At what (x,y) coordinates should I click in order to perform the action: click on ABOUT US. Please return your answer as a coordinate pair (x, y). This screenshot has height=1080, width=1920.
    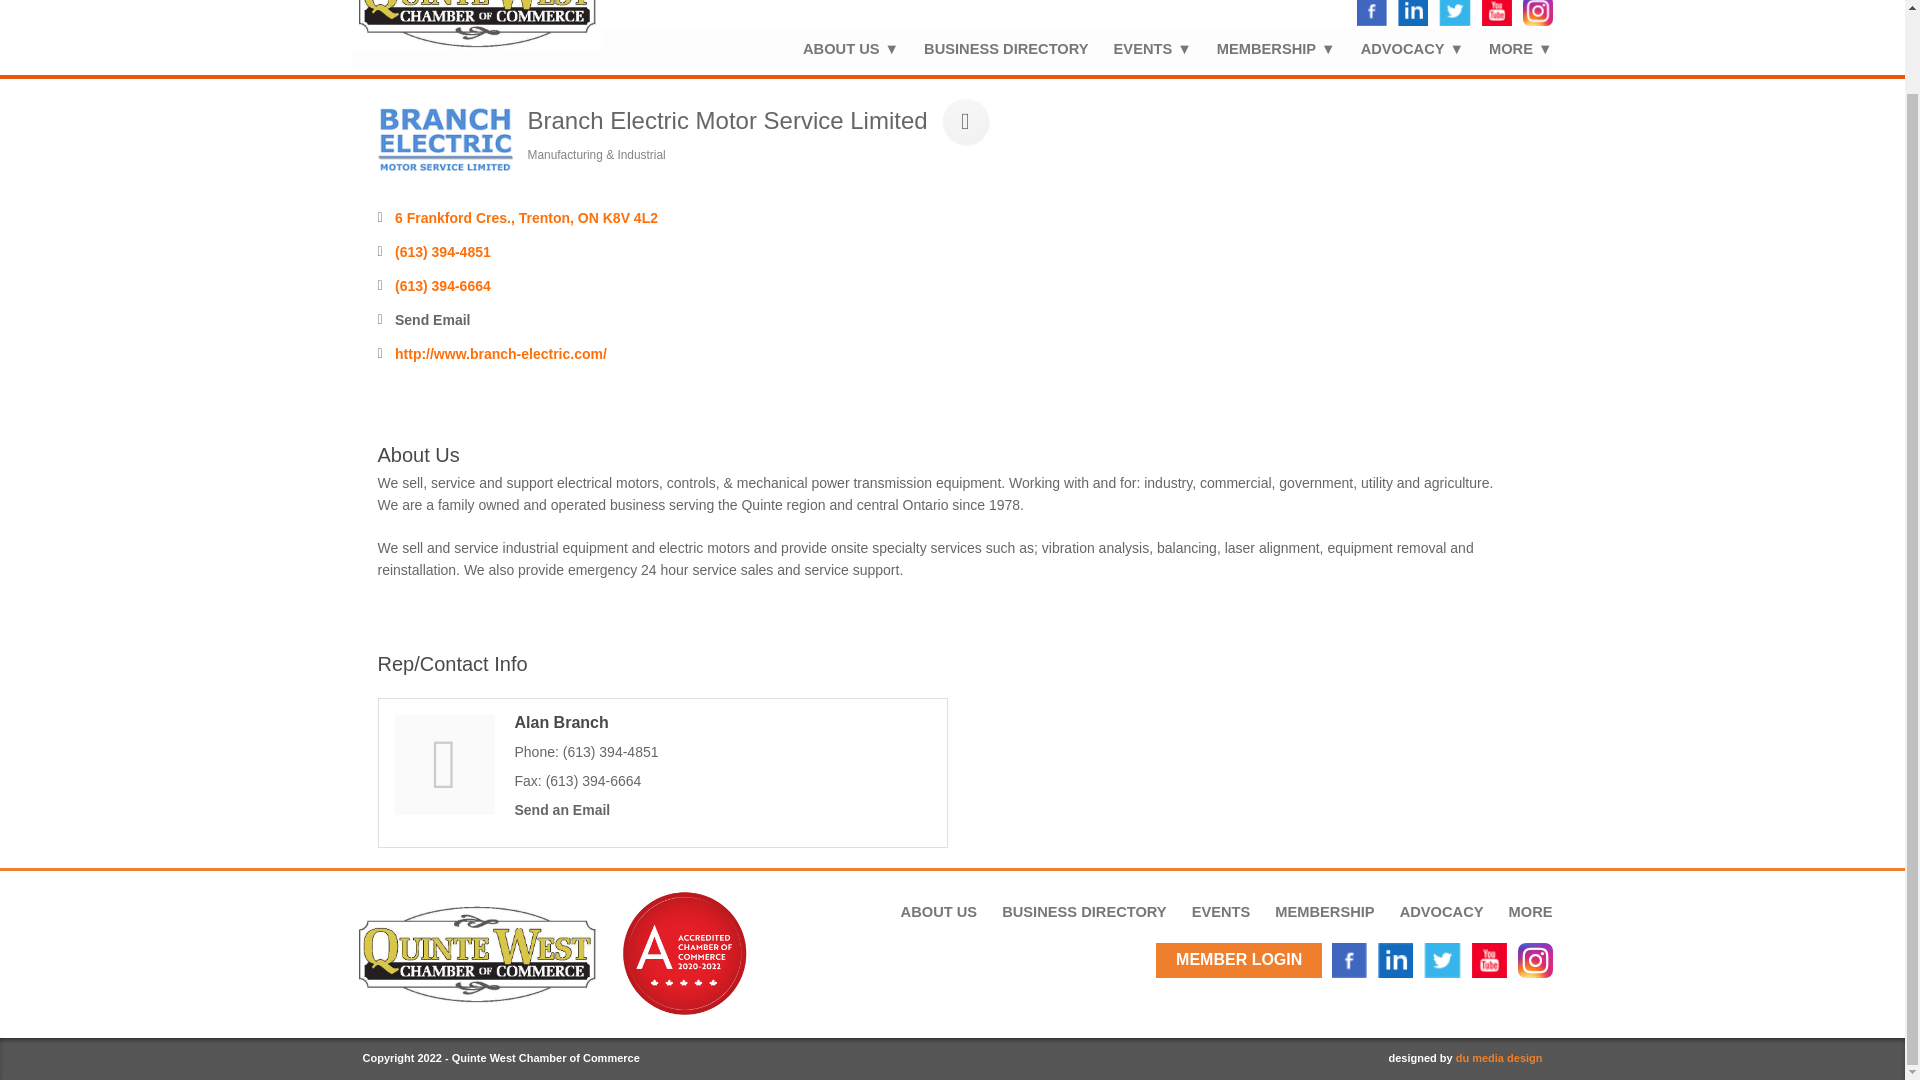
    Looking at the image, I should click on (838, 48).